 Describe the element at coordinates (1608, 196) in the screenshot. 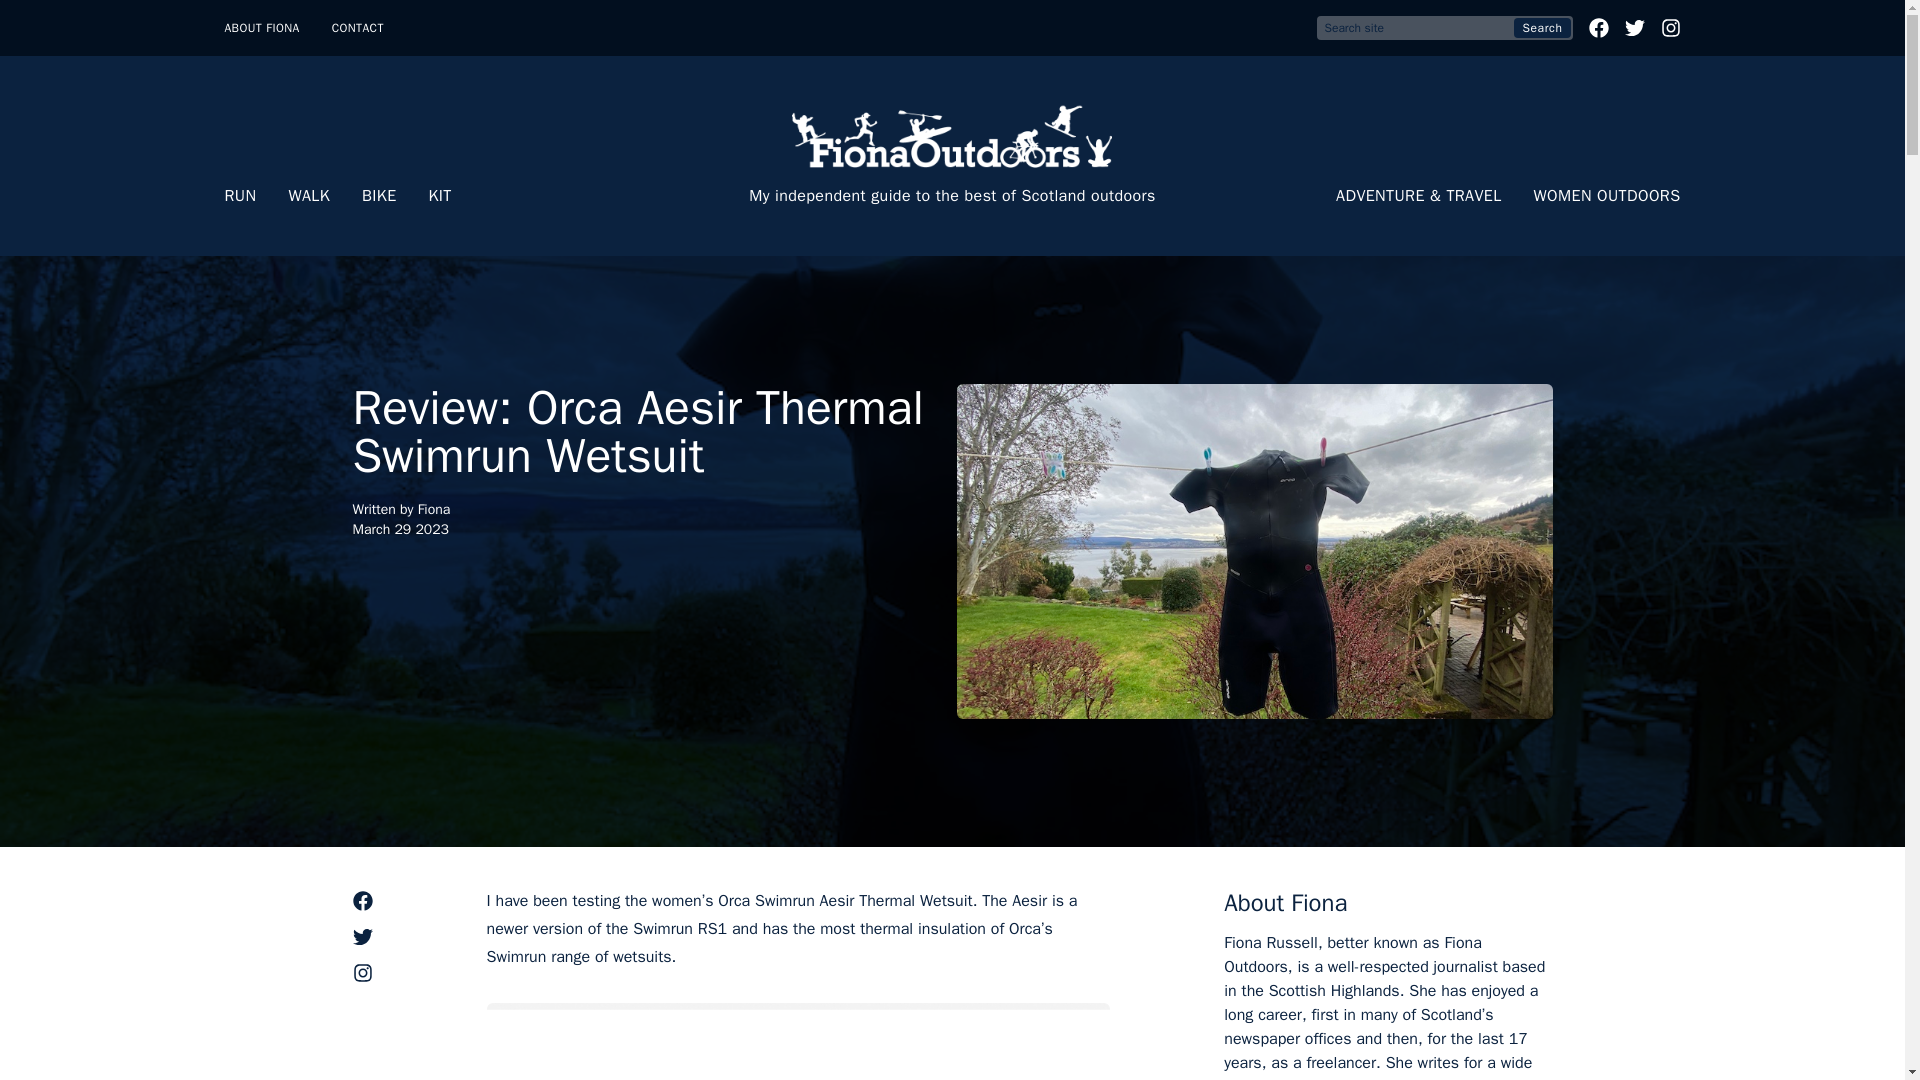

I see `WOMEN OUTDOORS` at that location.